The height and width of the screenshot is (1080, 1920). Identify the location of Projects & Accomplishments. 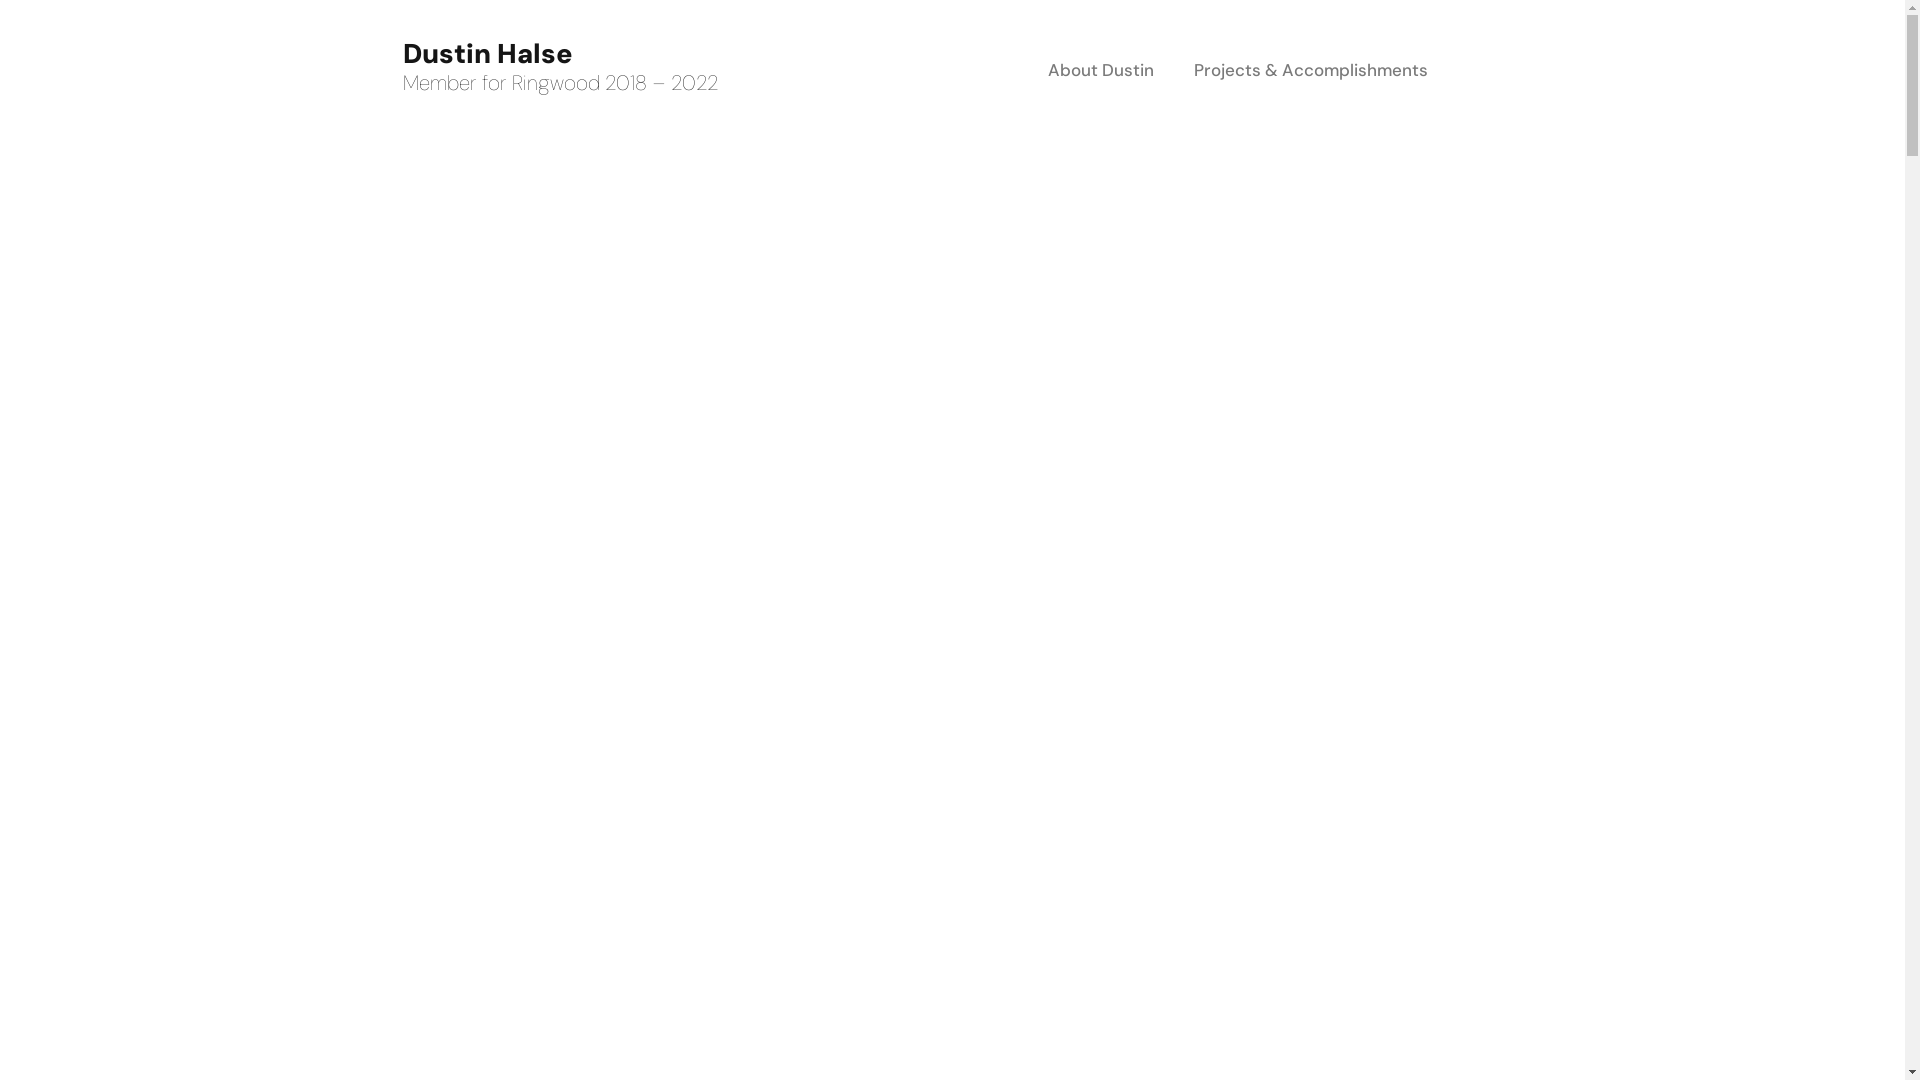
(1311, 70).